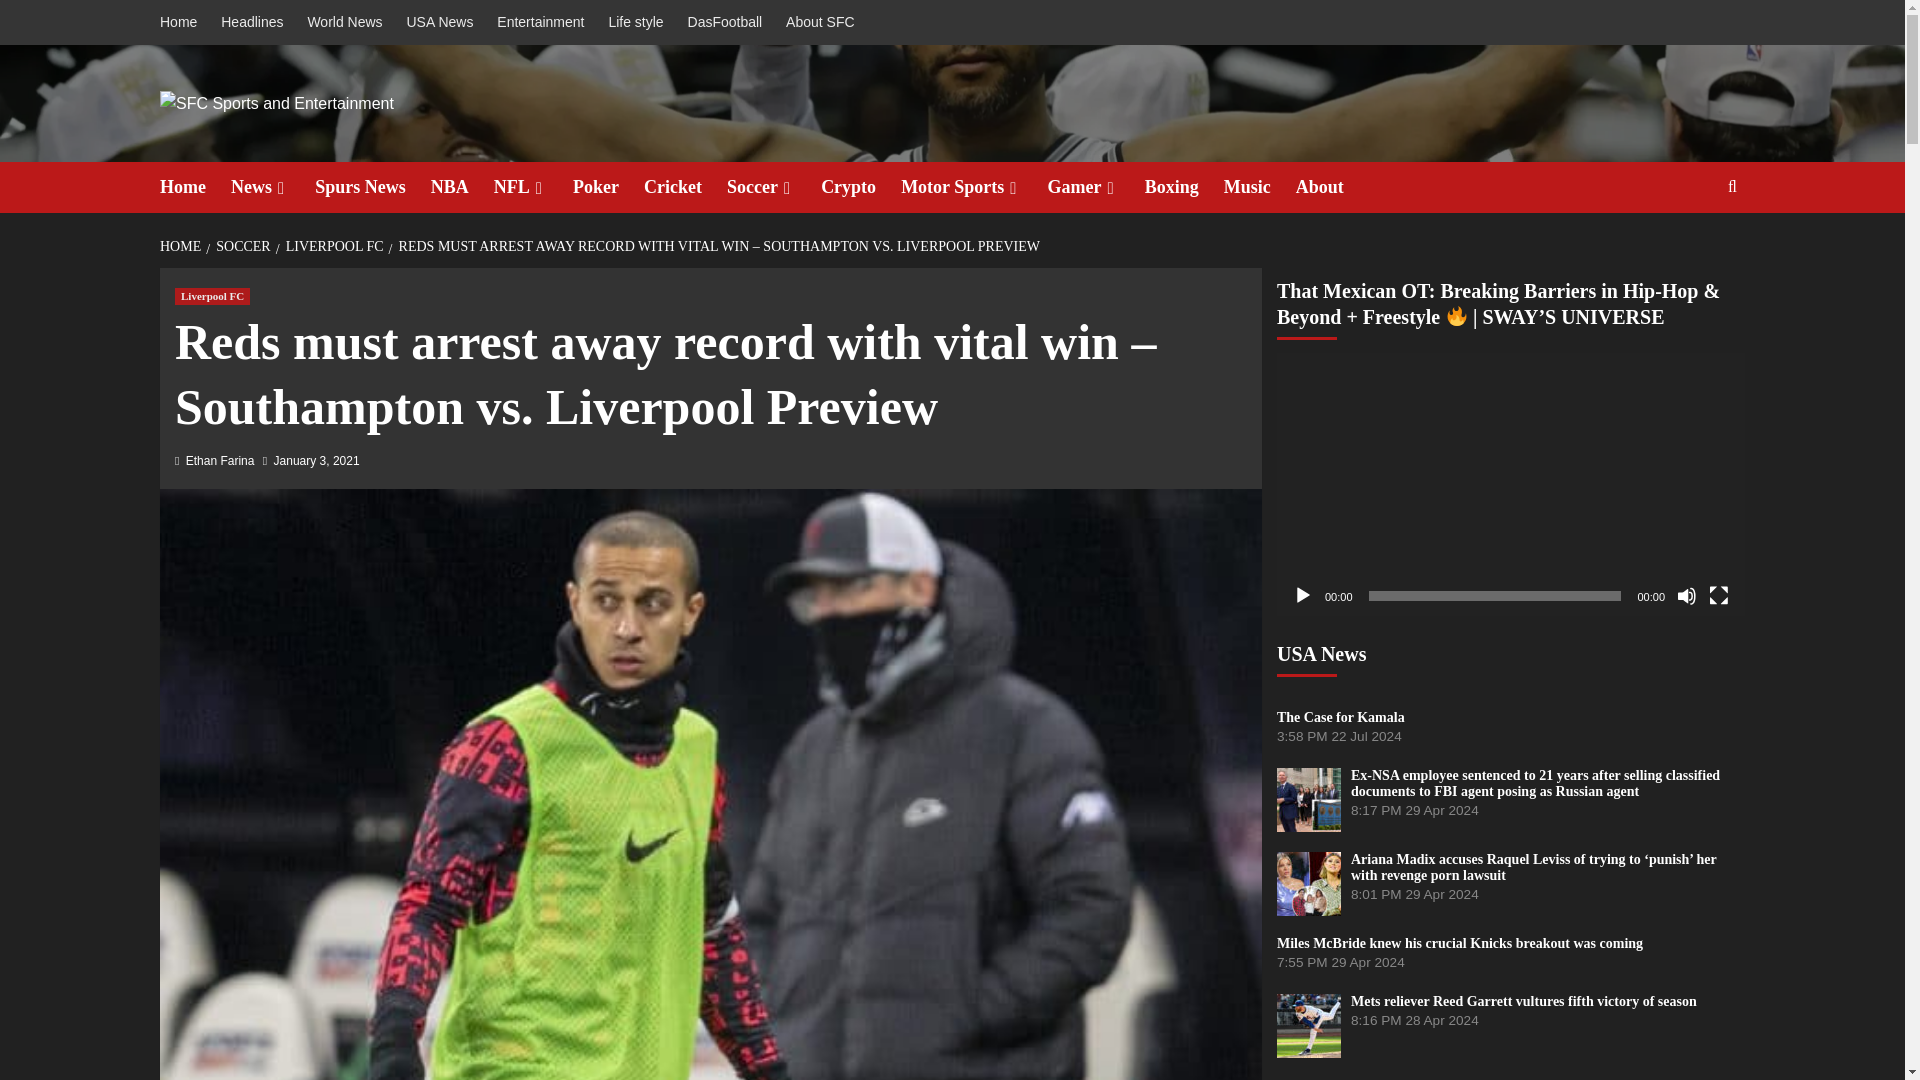 The height and width of the screenshot is (1080, 1920). What do you see at coordinates (685, 187) in the screenshot?
I see `Cricket` at bounding box center [685, 187].